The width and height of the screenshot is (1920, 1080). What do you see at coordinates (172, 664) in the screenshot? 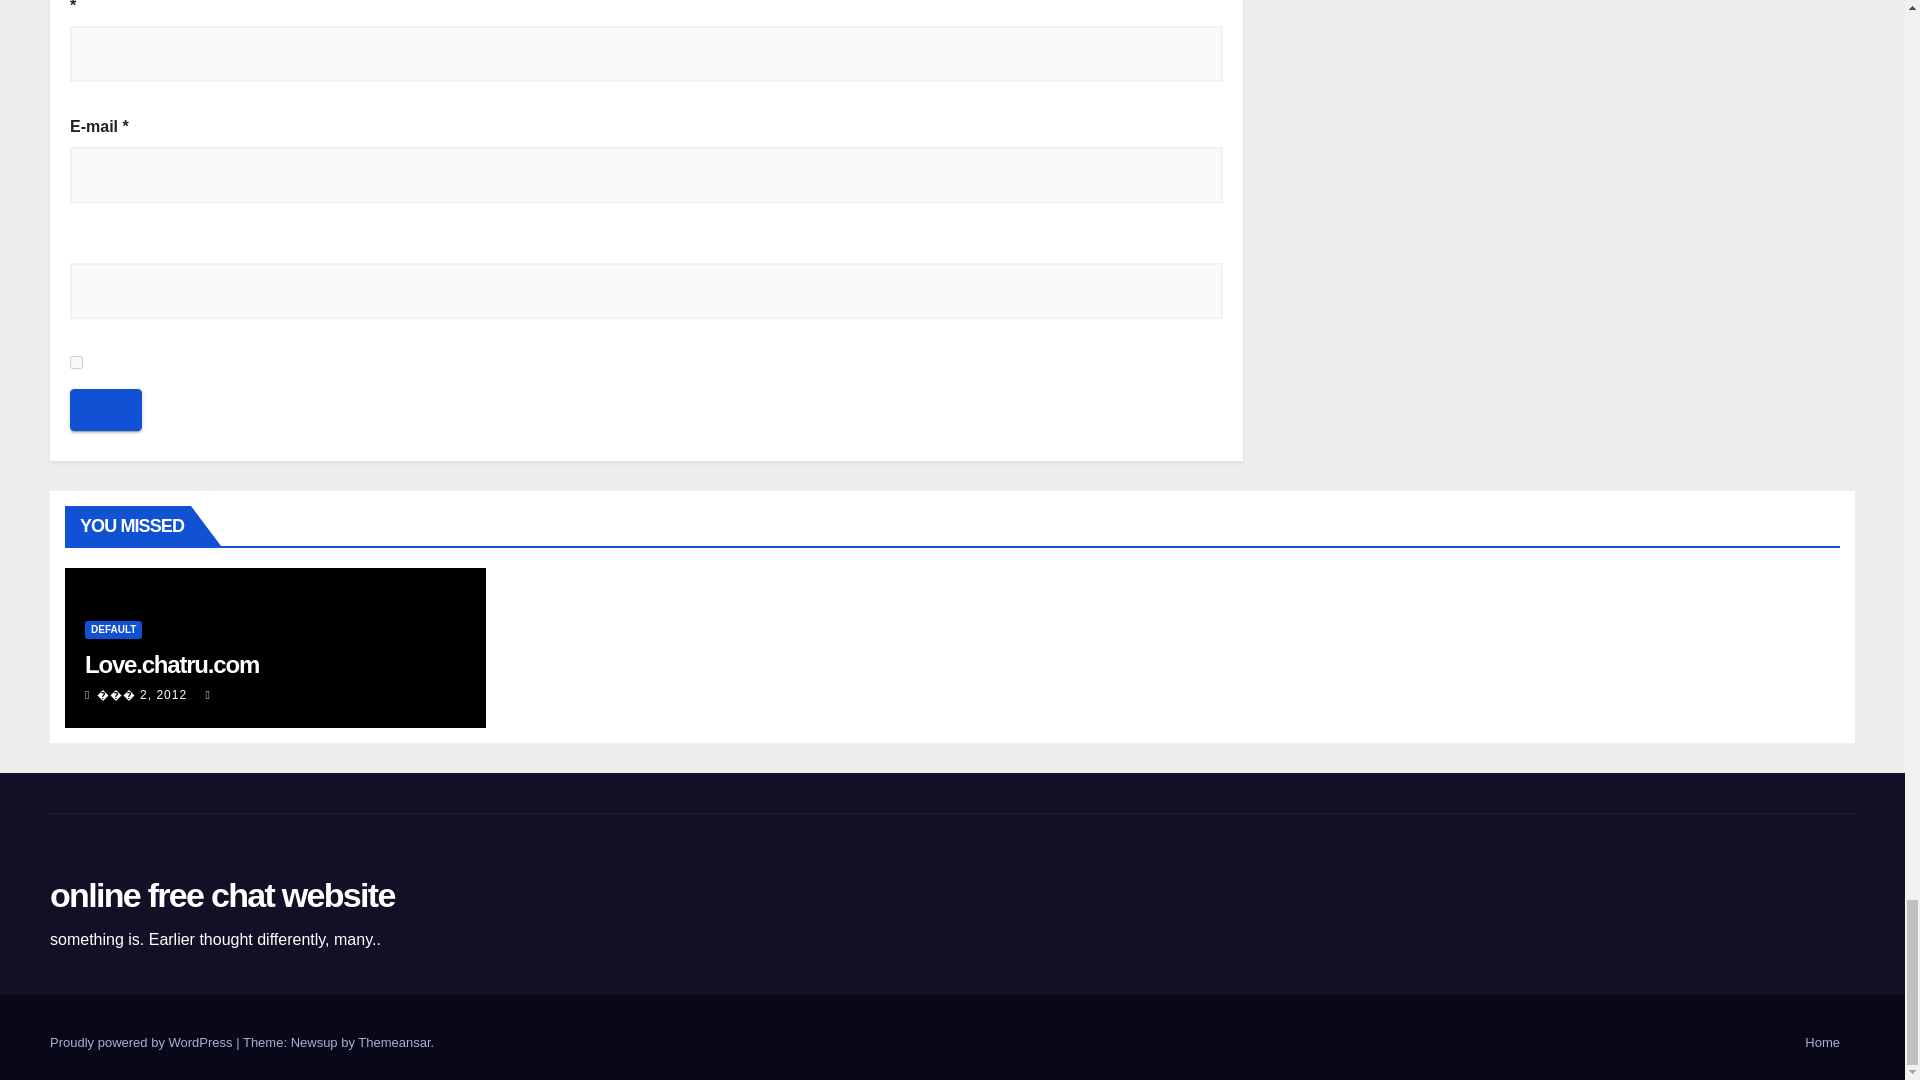
I see `Permalink to: Love.chatru.com` at bounding box center [172, 664].